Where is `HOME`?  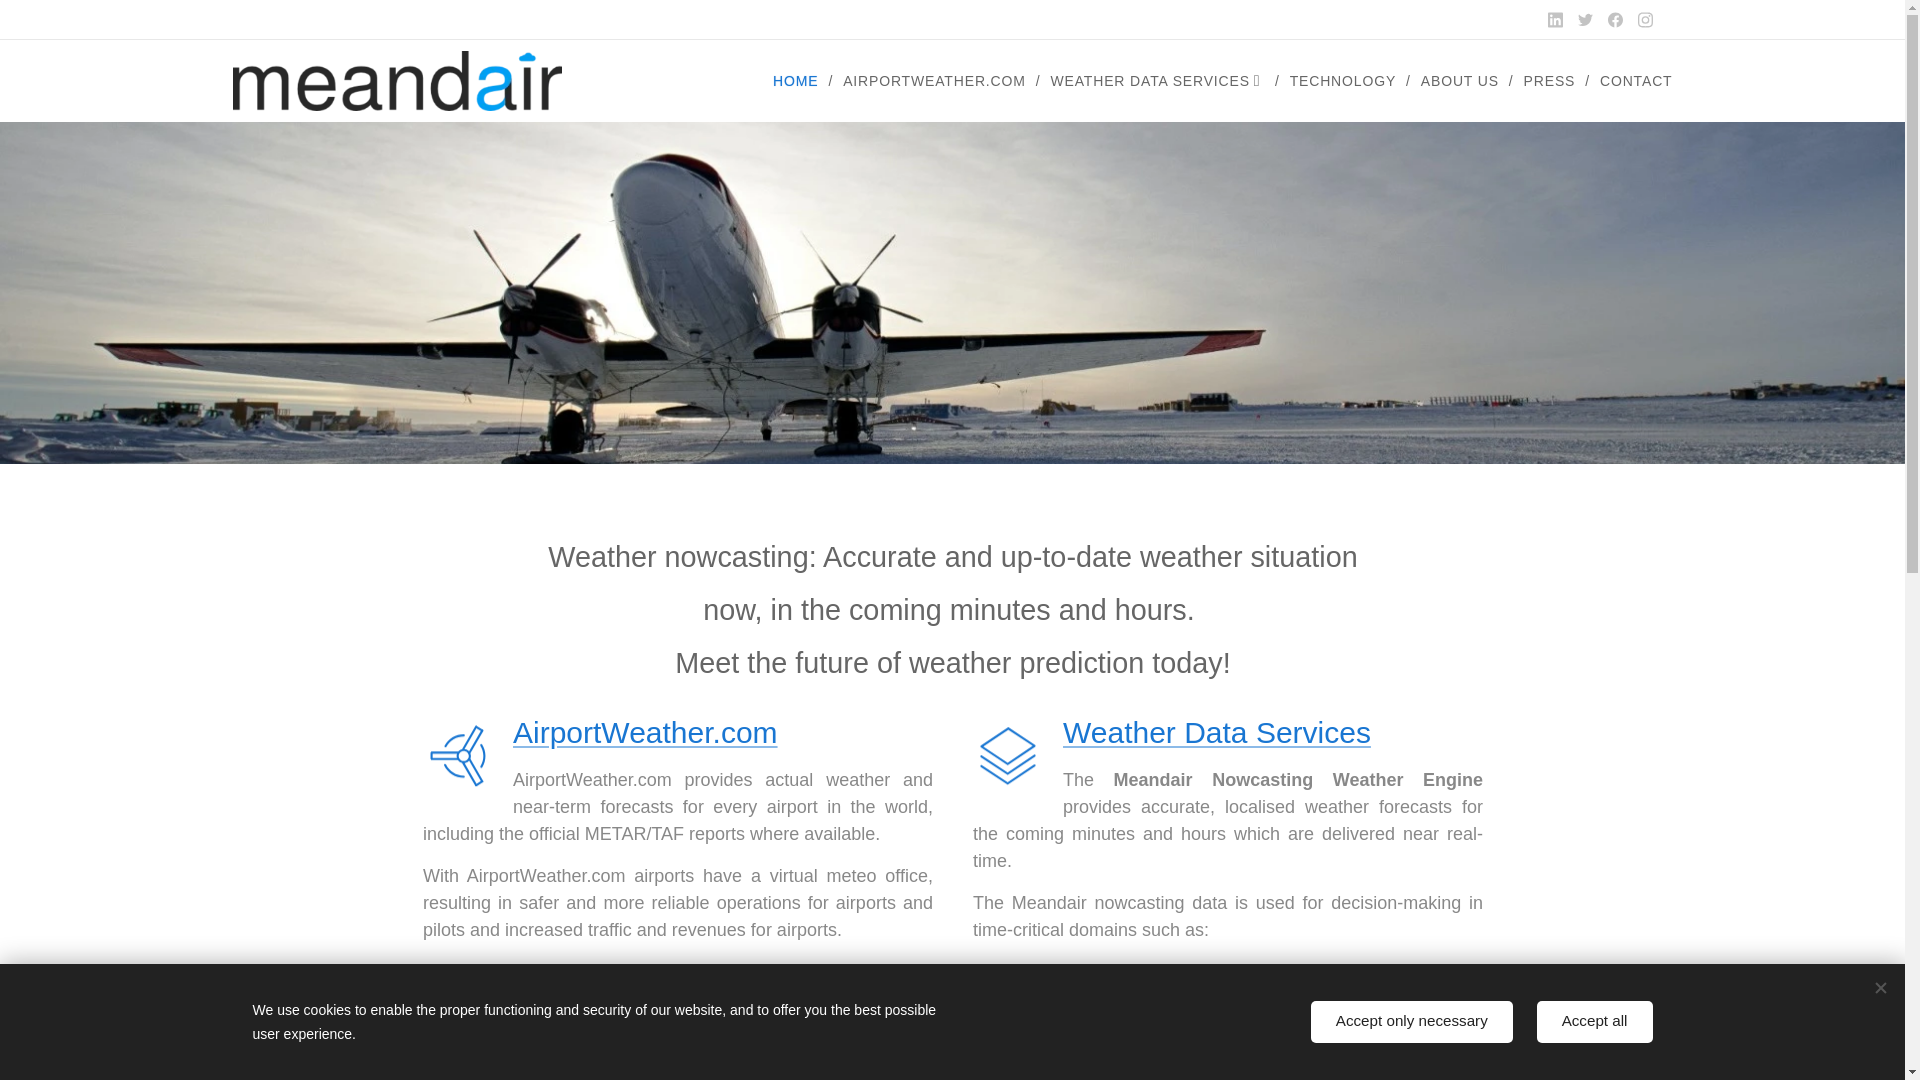
HOME is located at coordinates (800, 80).